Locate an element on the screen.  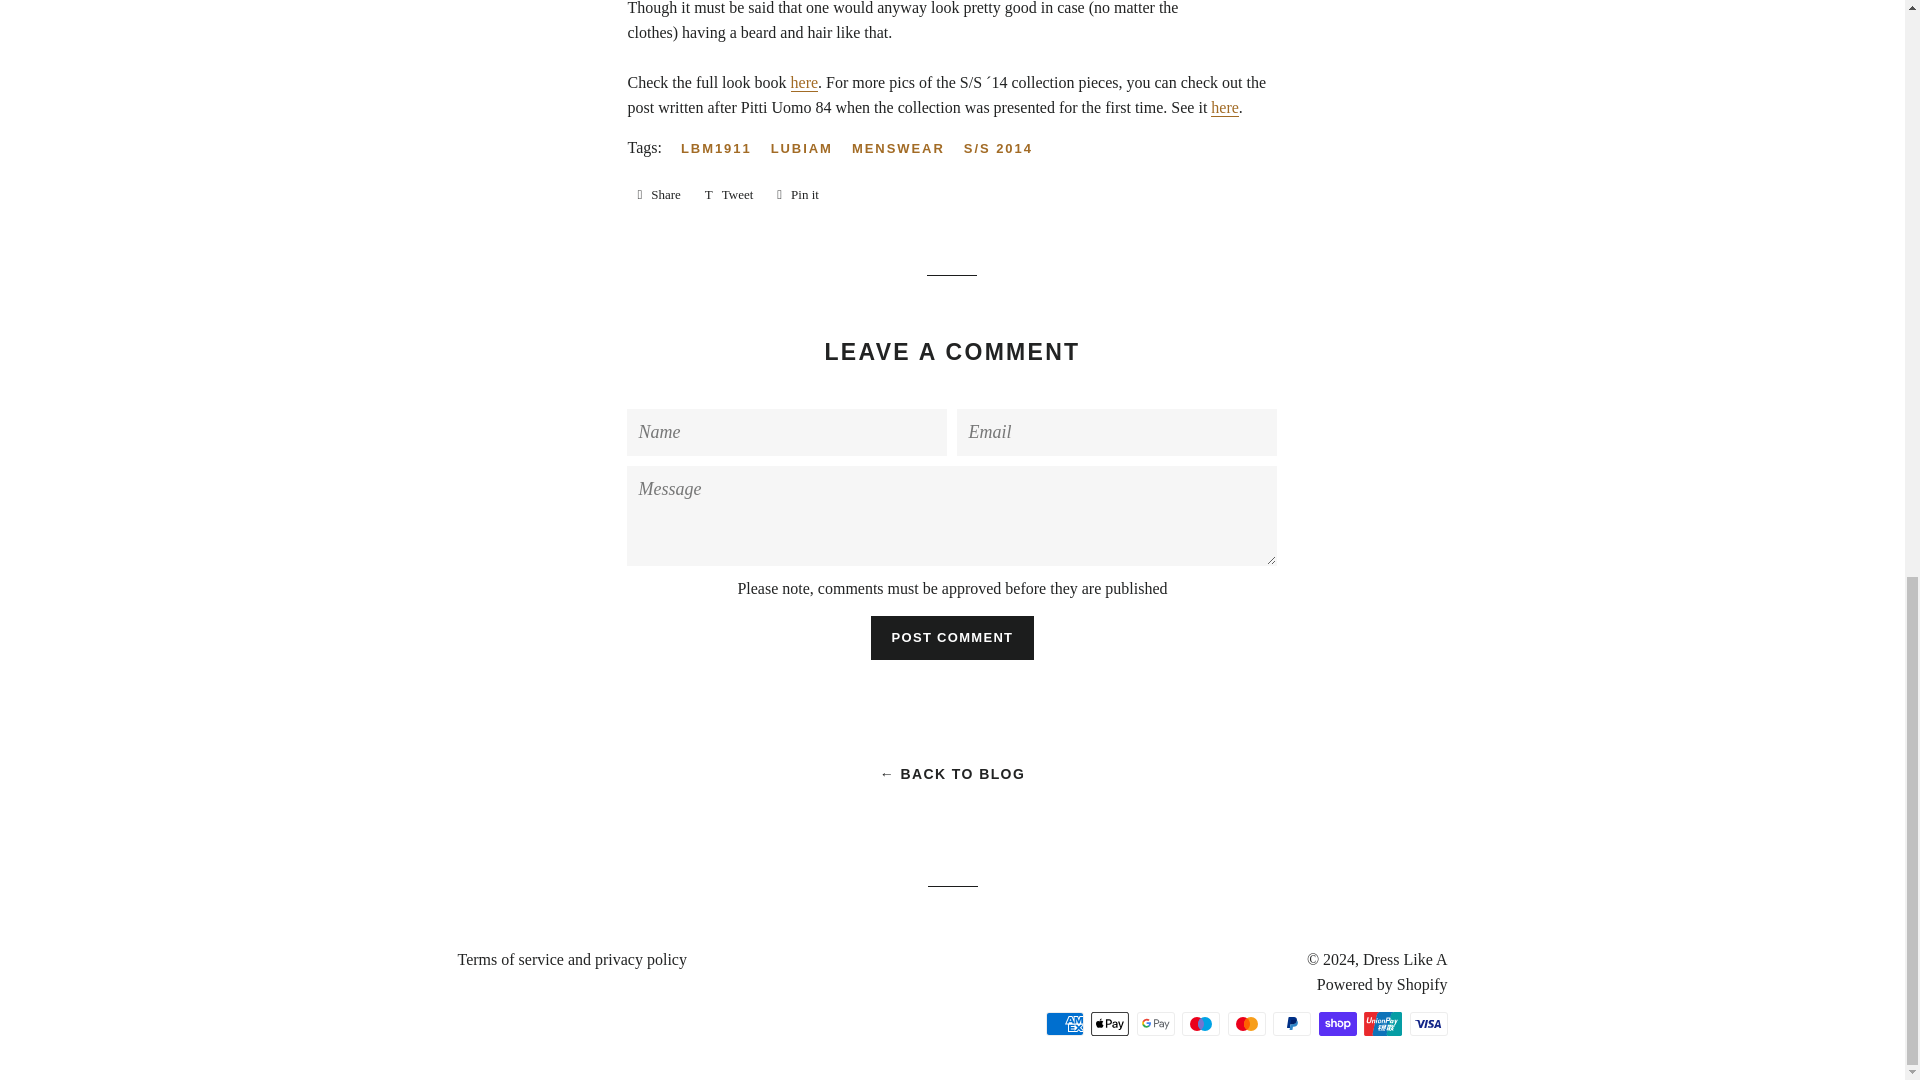
Pin on Pinterest is located at coordinates (798, 194).